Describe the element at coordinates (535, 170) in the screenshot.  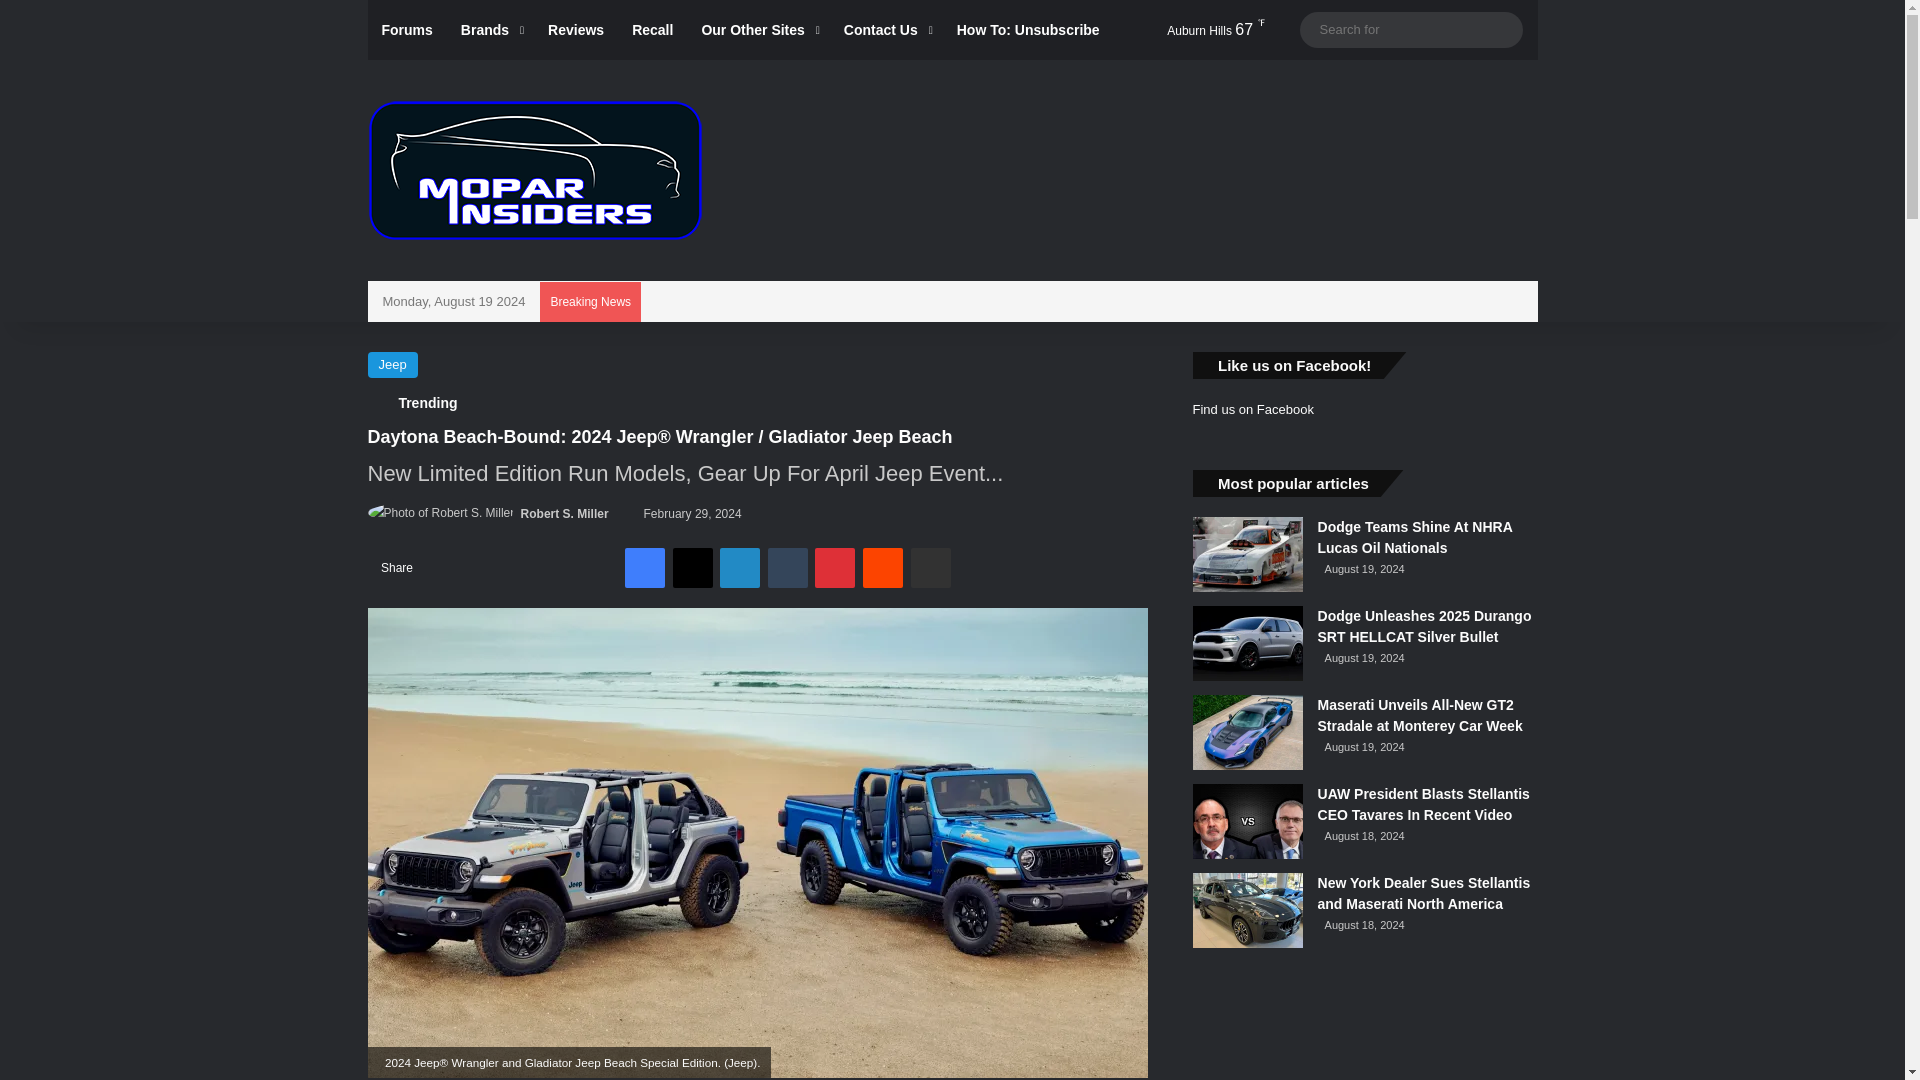
I see `MoparInsiders` at that location.